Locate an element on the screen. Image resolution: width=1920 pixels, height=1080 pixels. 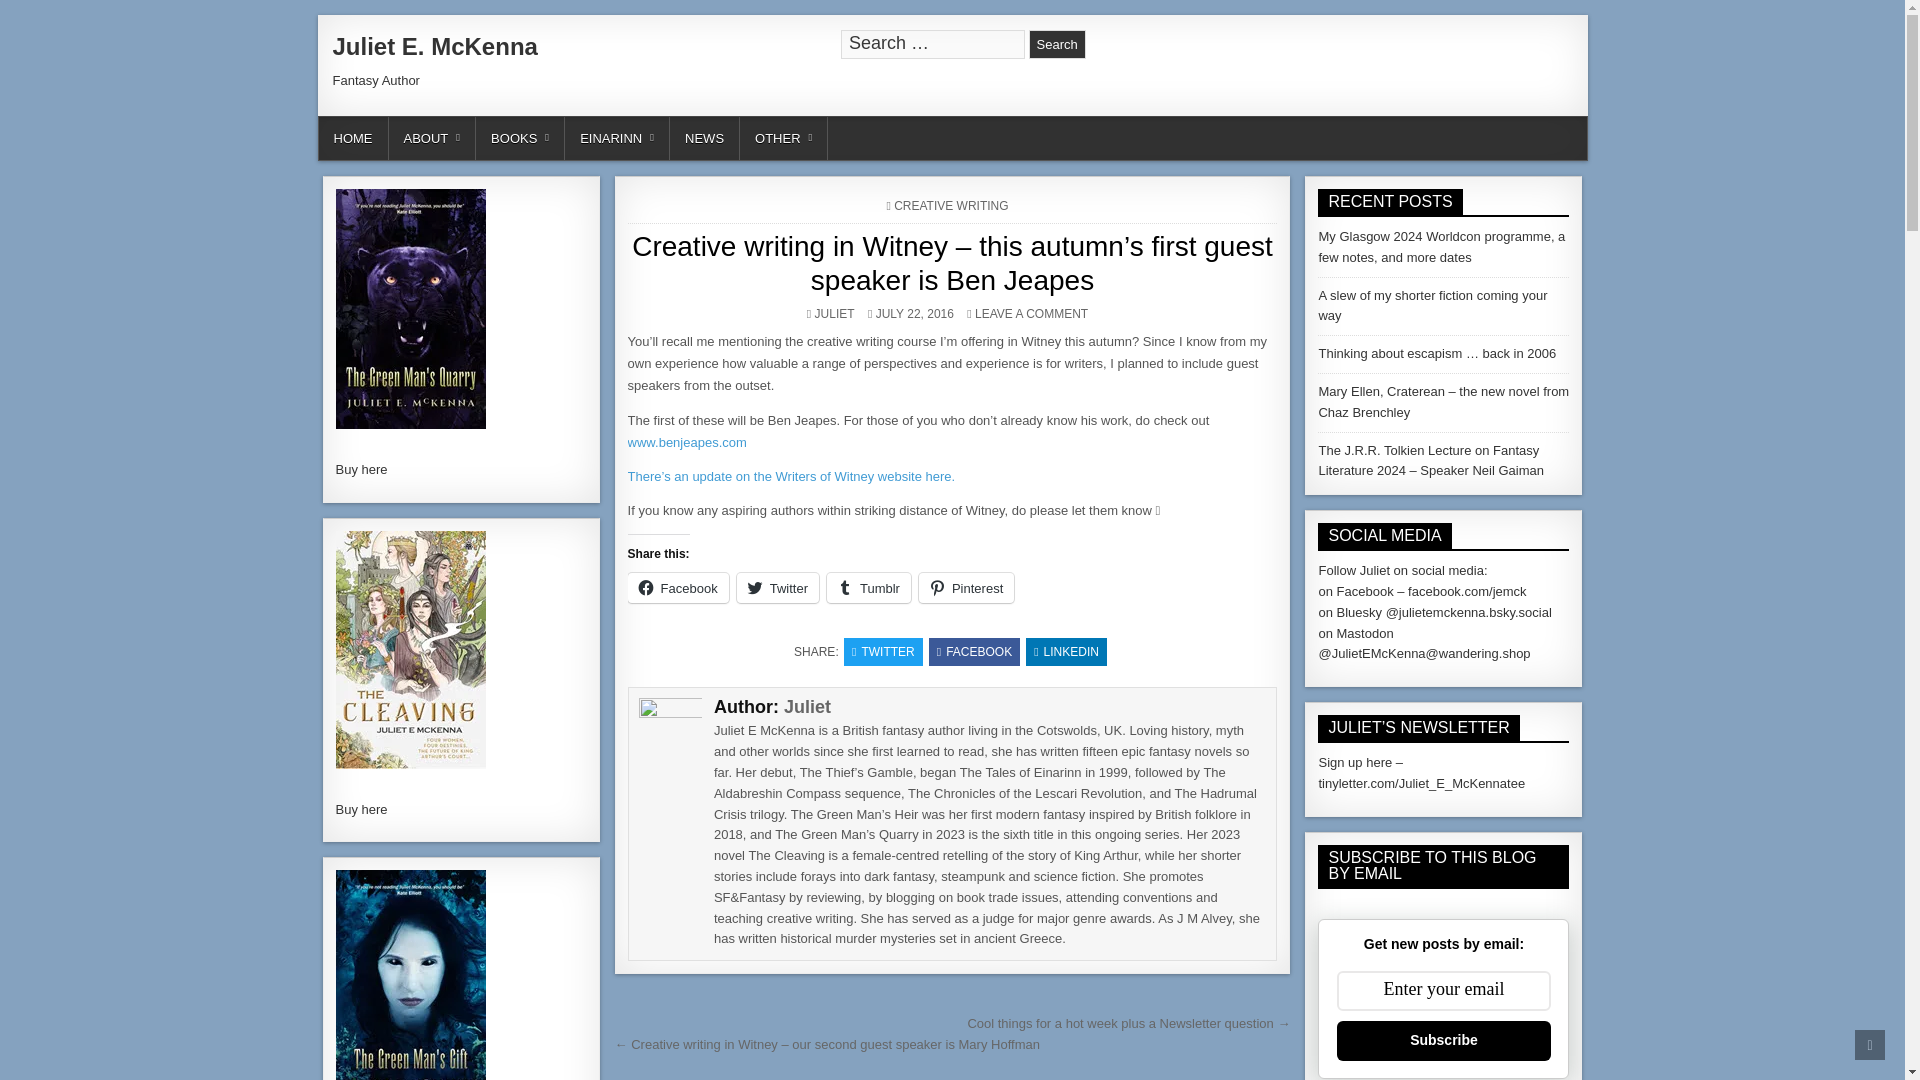
Juliet E. McKenna is located at coordinates (434, 46).